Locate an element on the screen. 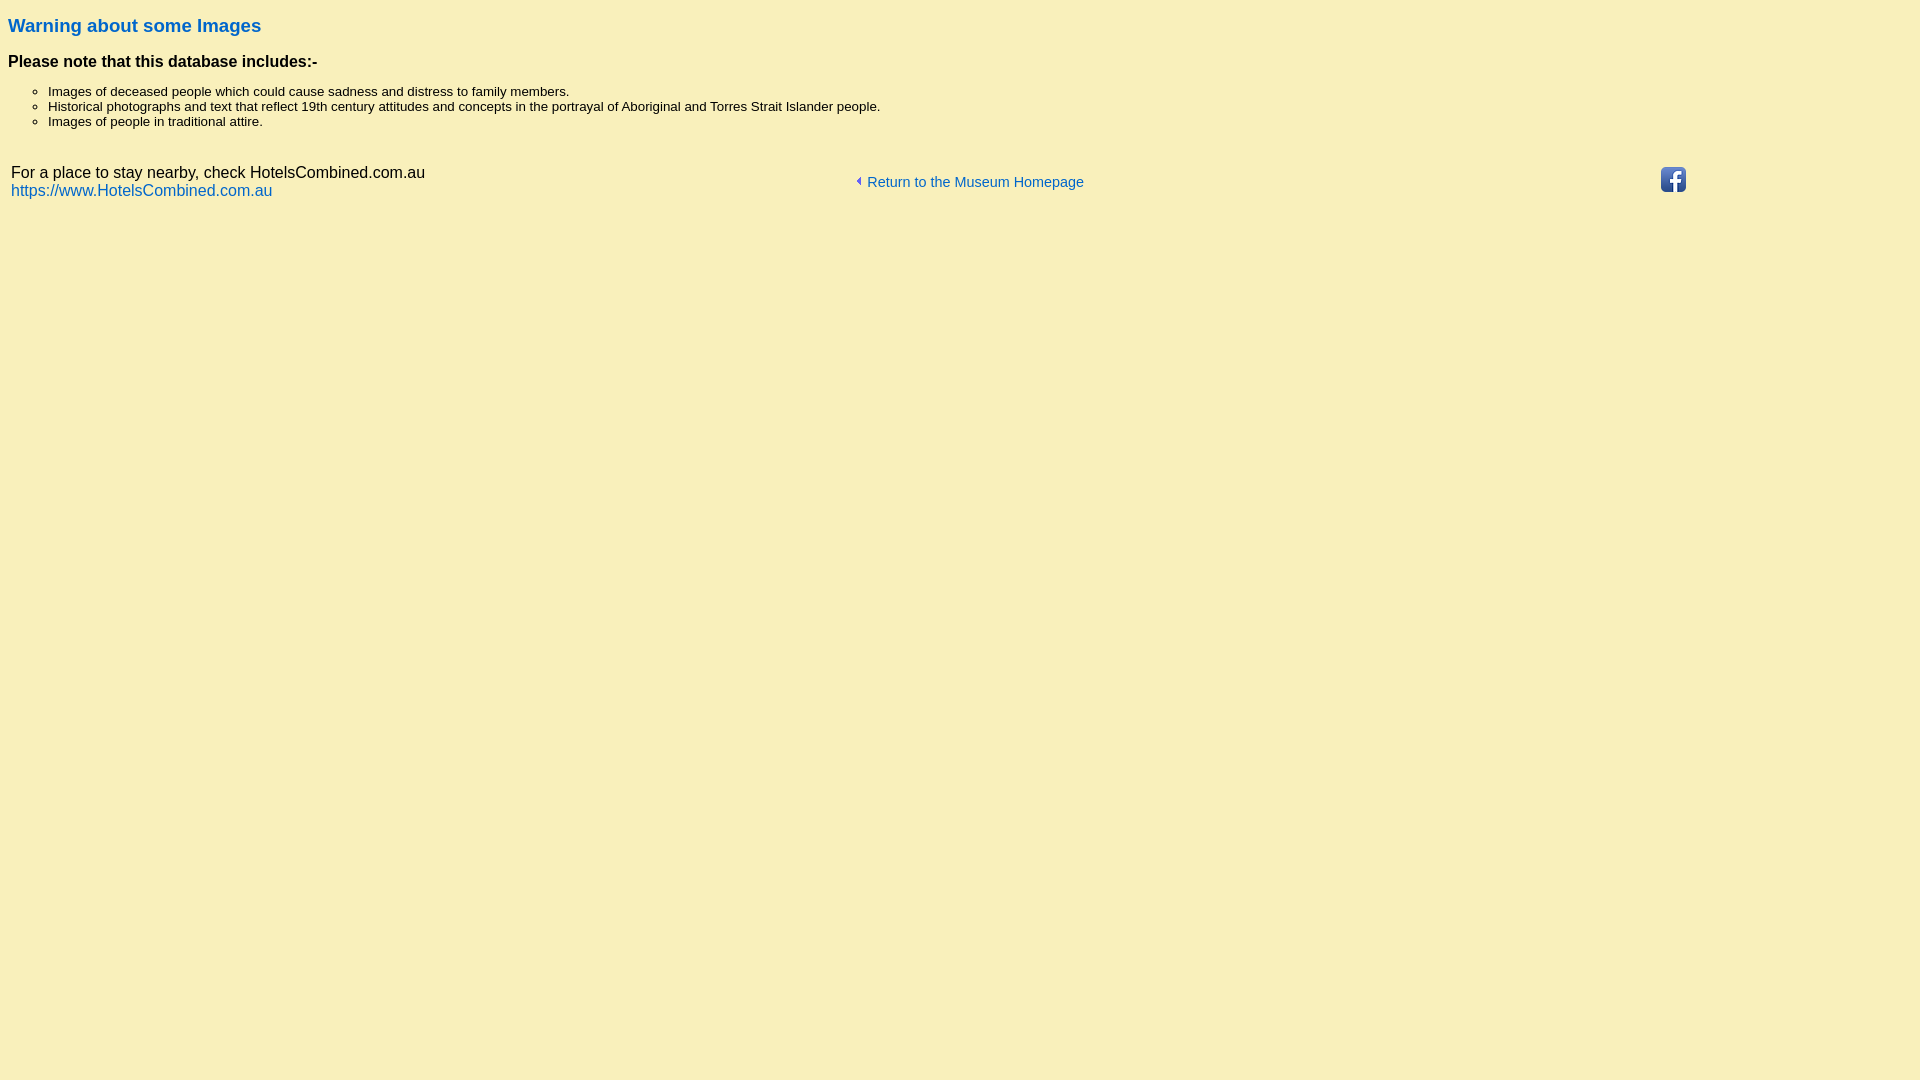 The width and height of the screenshot is (1920, 1080). https://www.HotelsCombined.com.au is located at coordinates (142, 190).